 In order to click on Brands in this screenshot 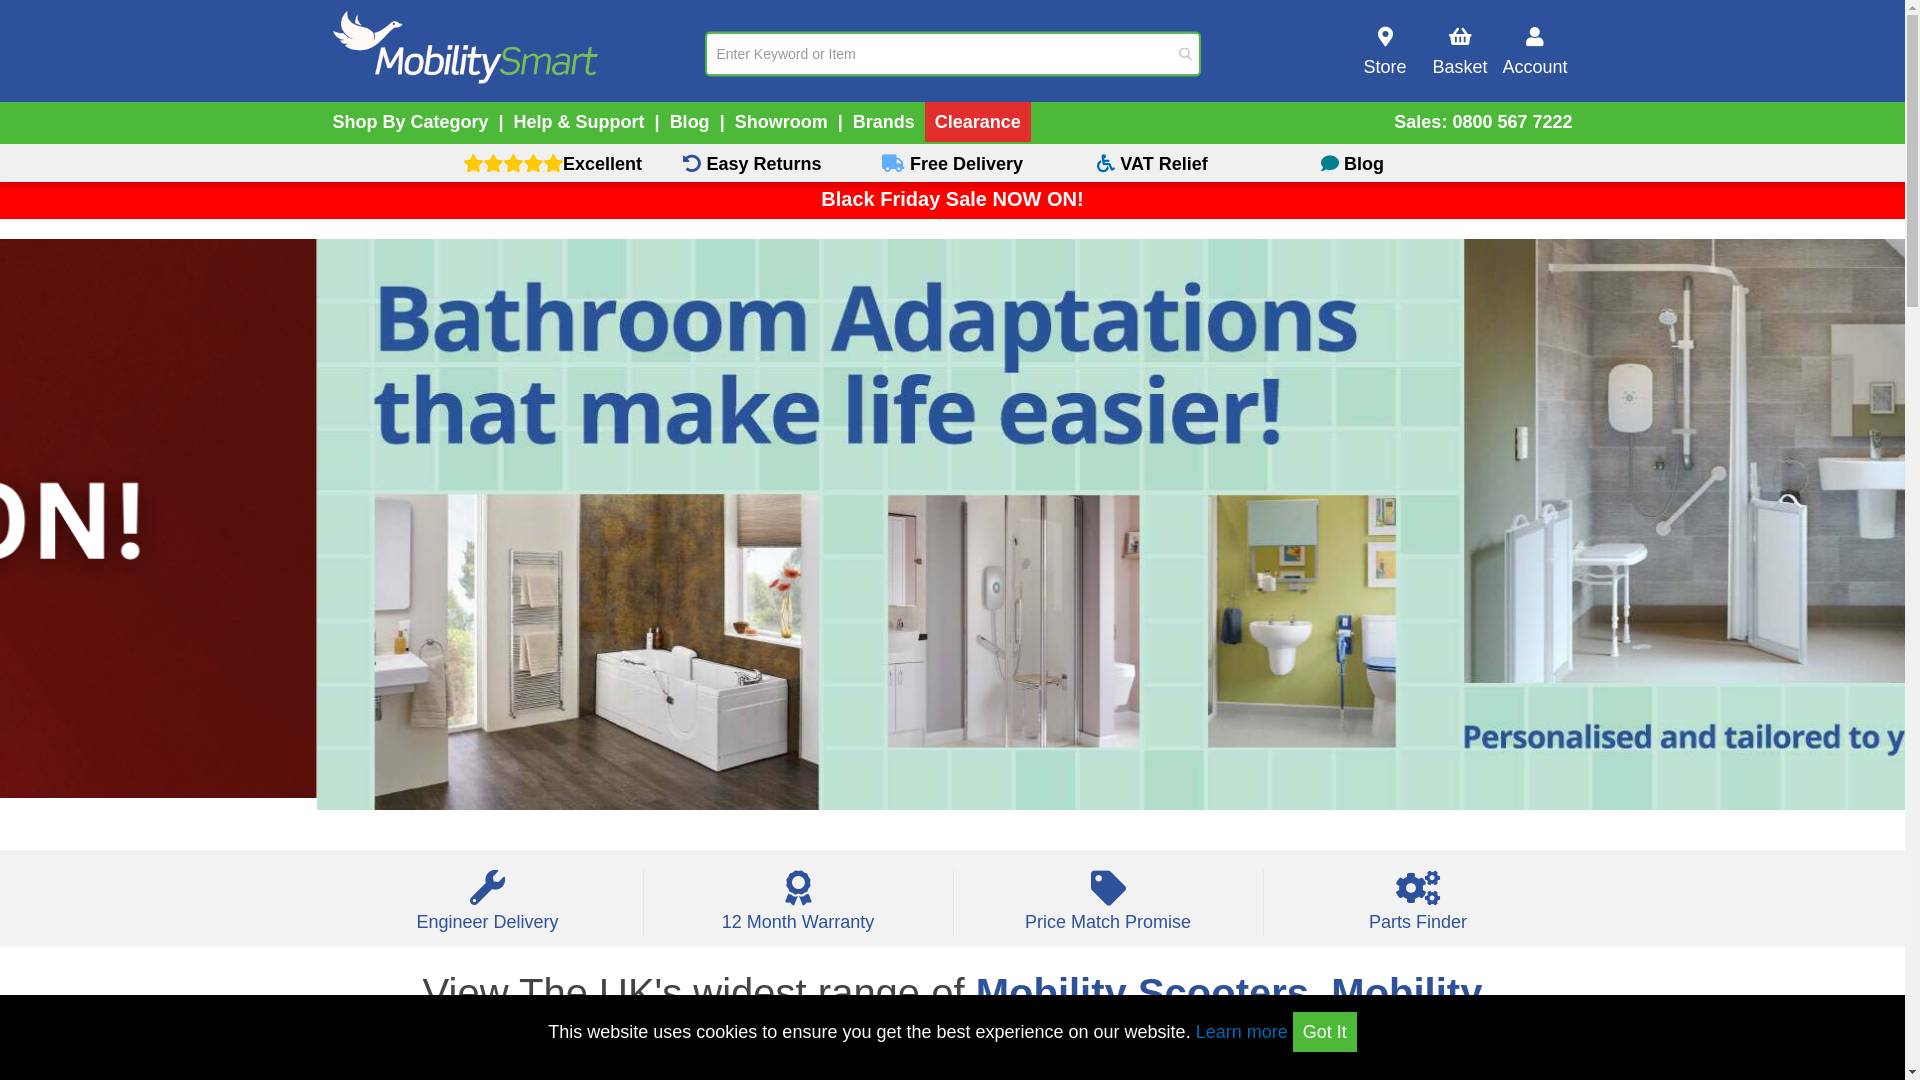, I will do `click(884, 122)`.